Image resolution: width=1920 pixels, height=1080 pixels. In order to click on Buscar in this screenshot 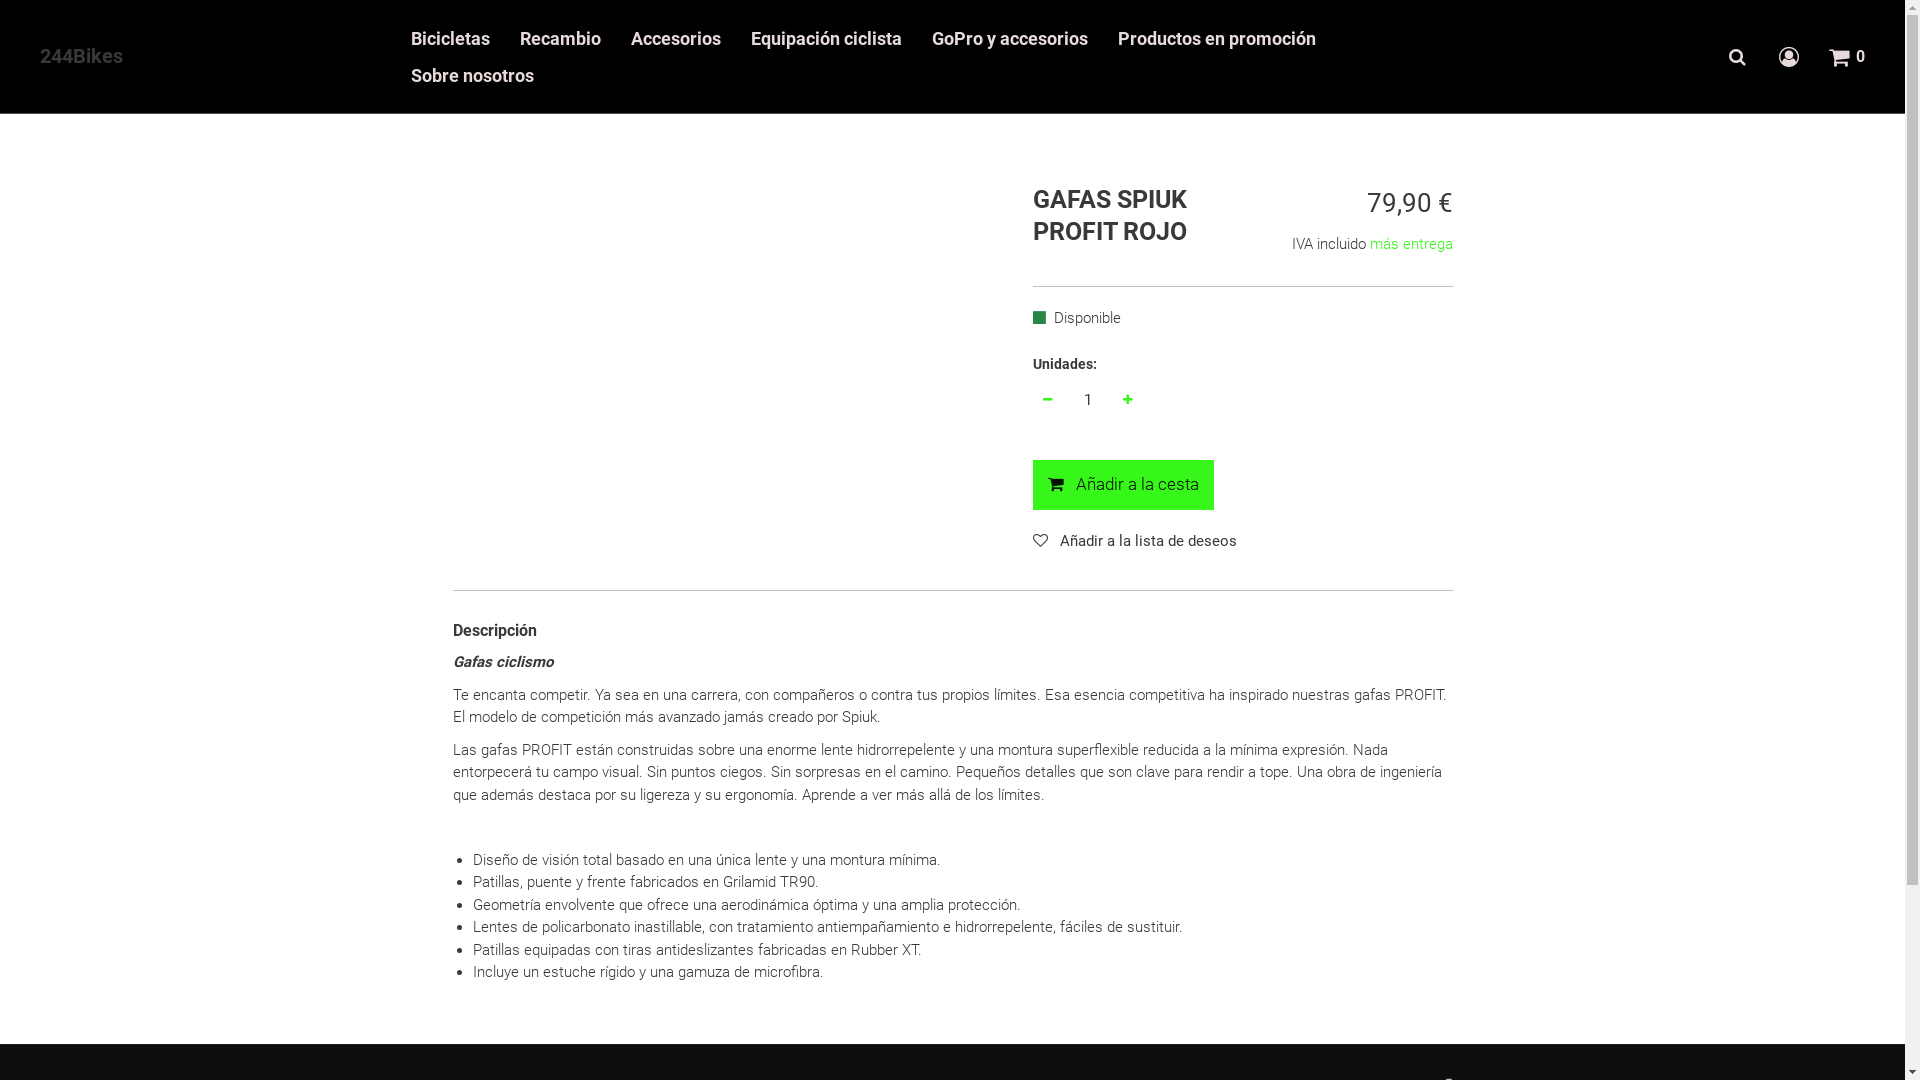, I will do `click(1737, 58)`.